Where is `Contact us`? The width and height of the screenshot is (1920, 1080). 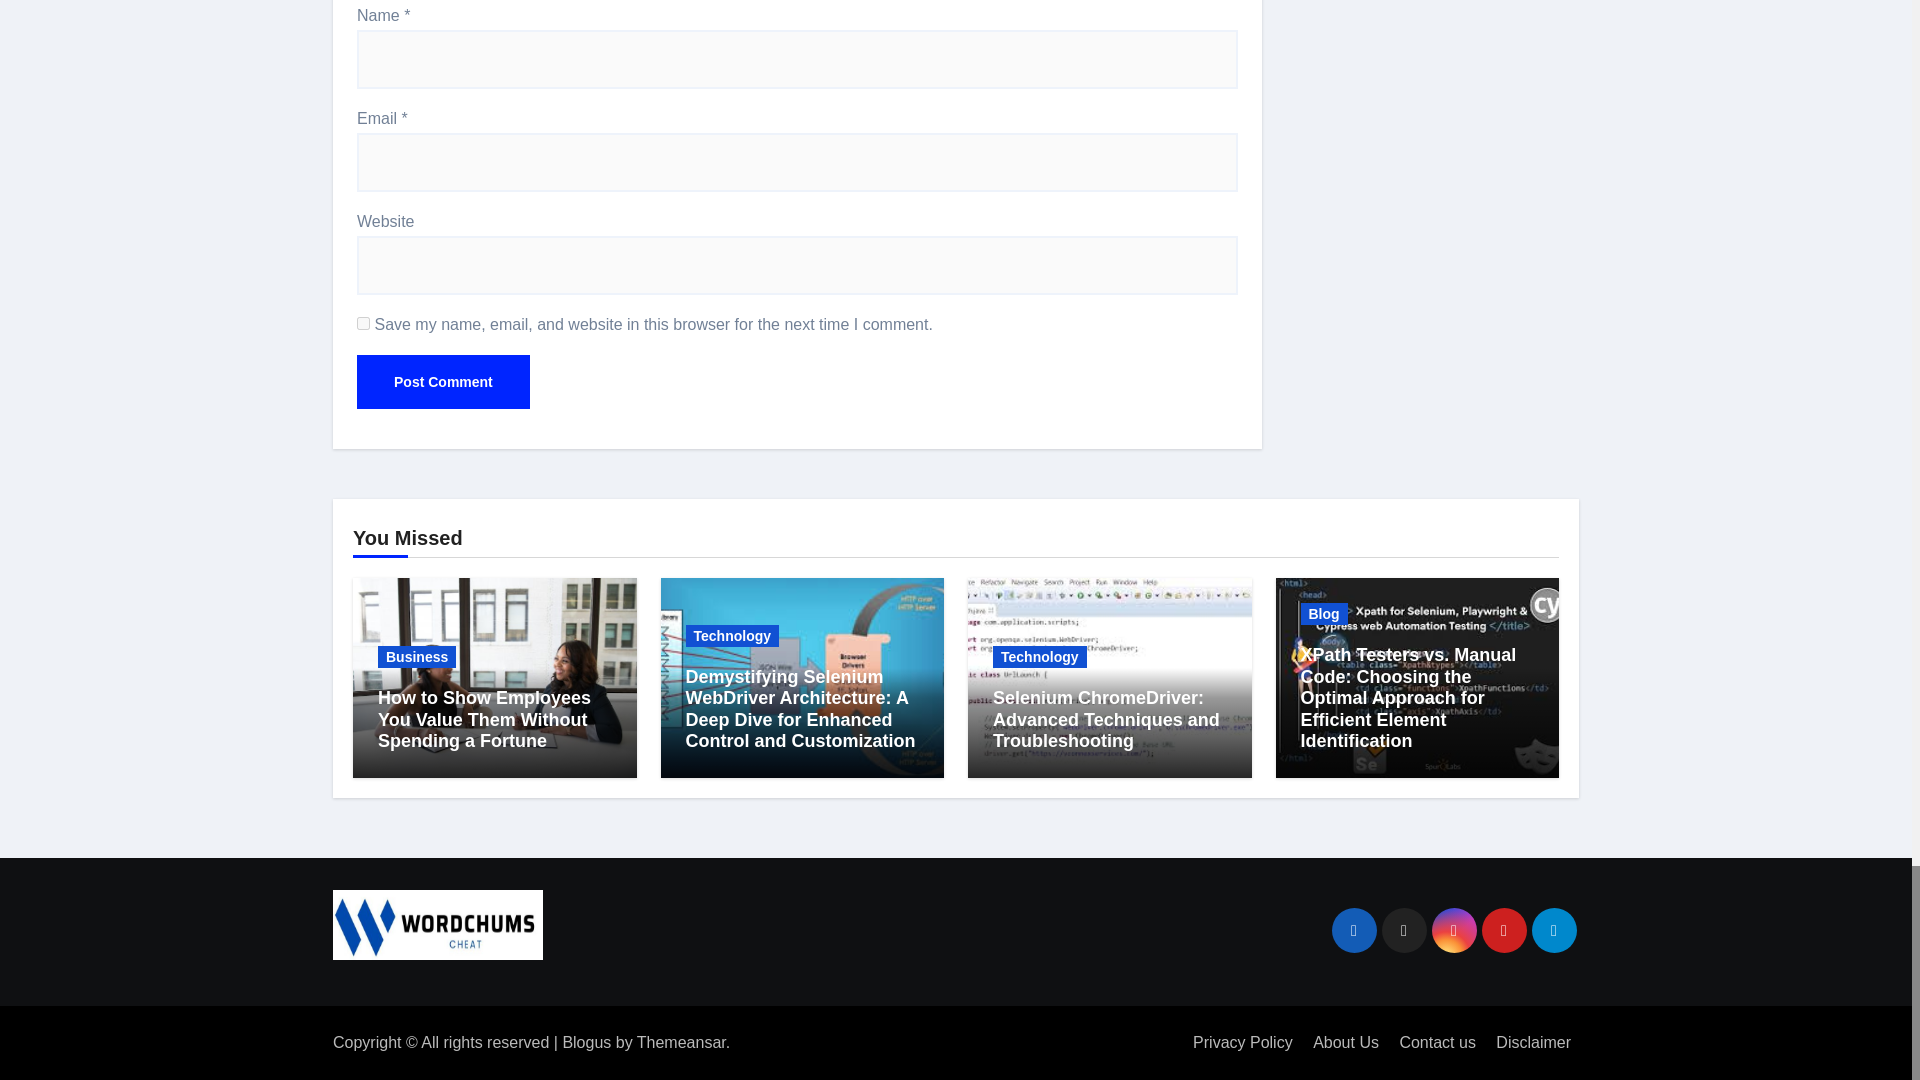 Contact us is located at coordinates (1436, 1042).